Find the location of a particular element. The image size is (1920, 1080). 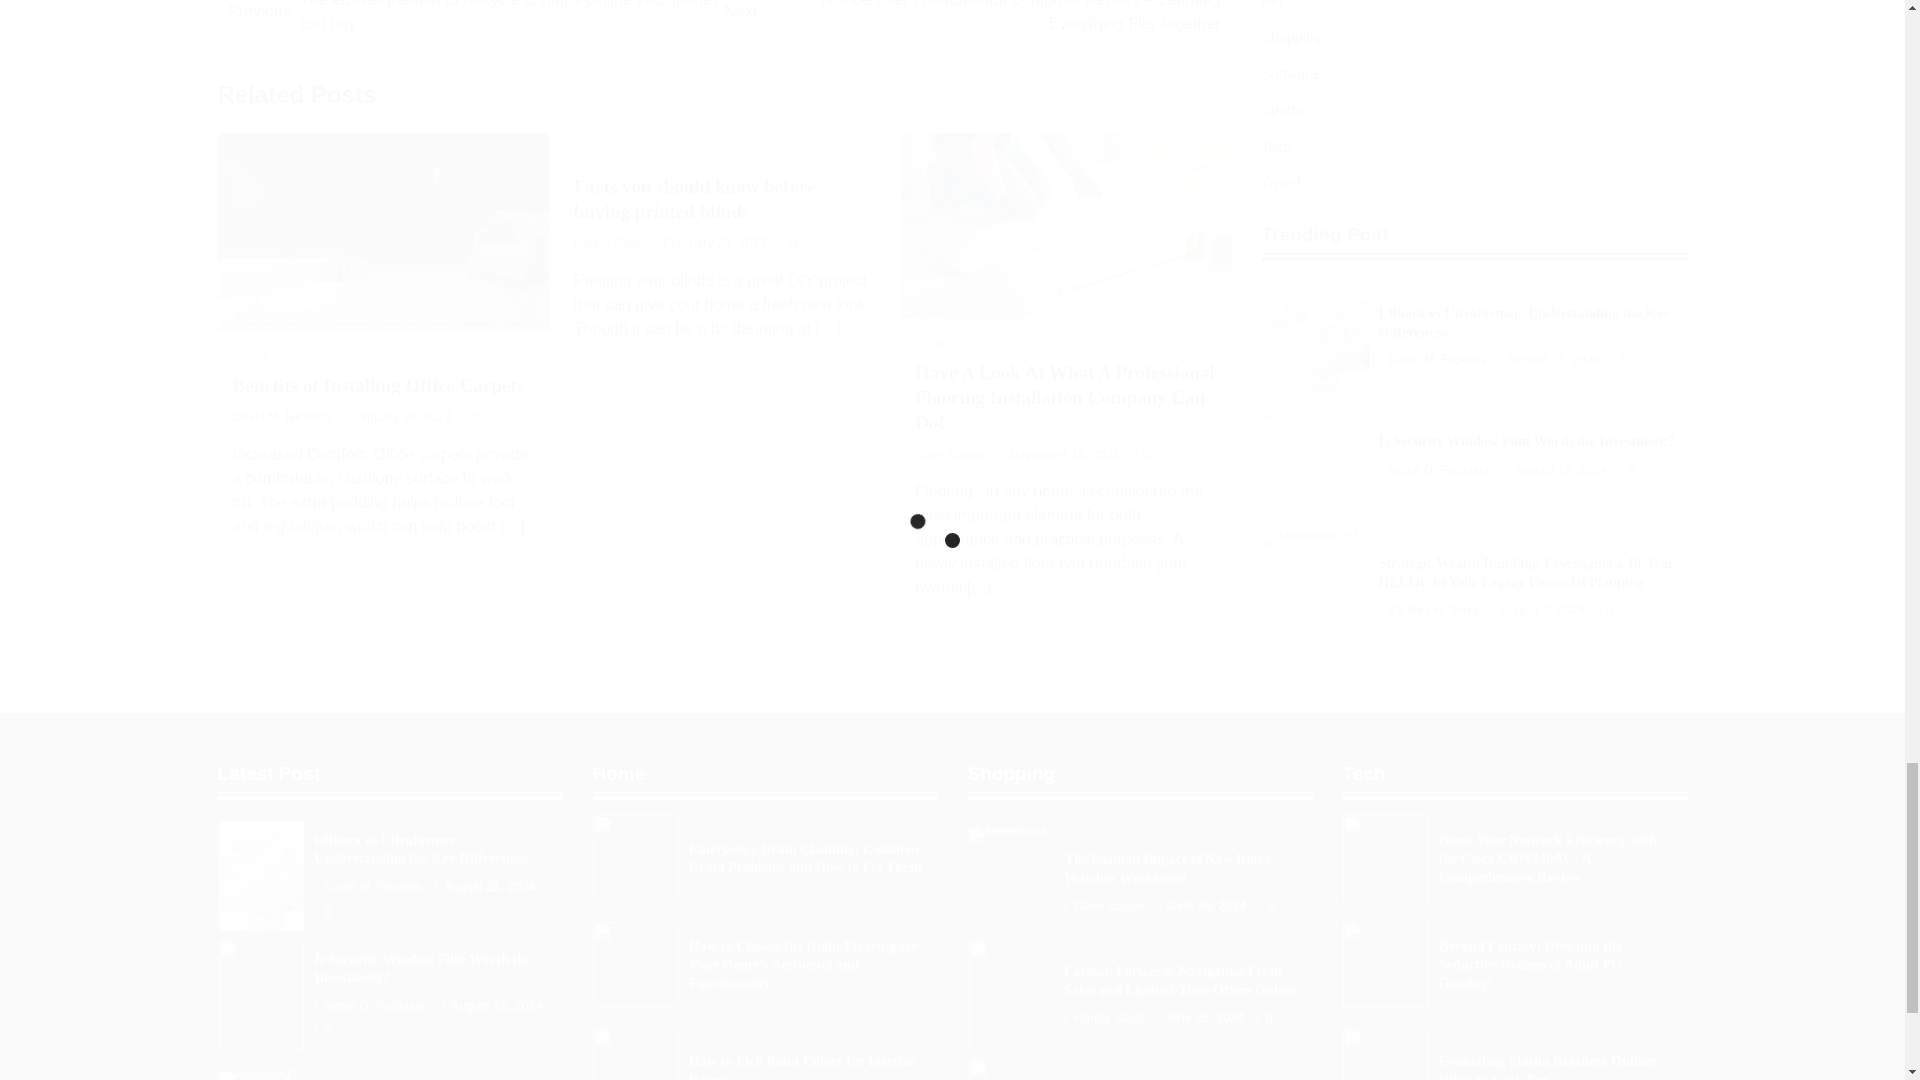

HOME is located at coordinates (251, 356).